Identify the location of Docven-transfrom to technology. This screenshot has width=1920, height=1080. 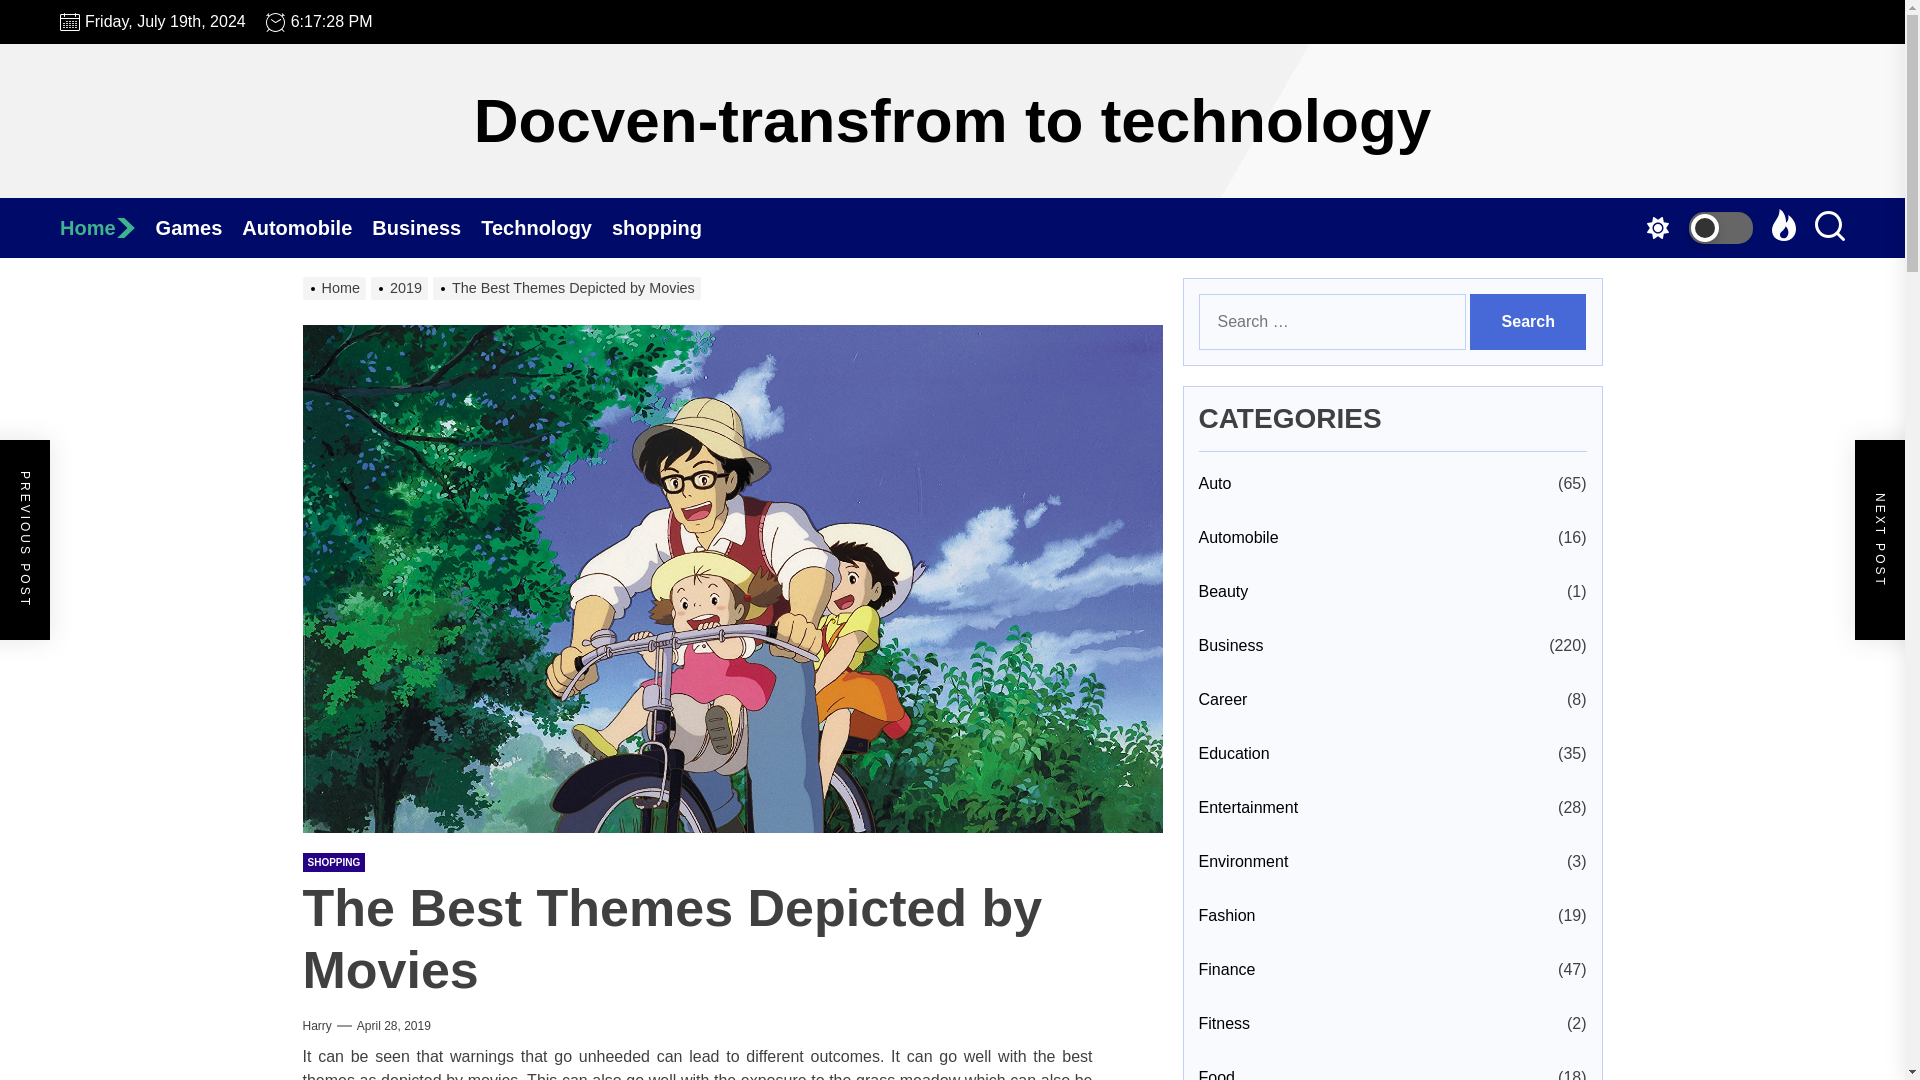
(953, 120).